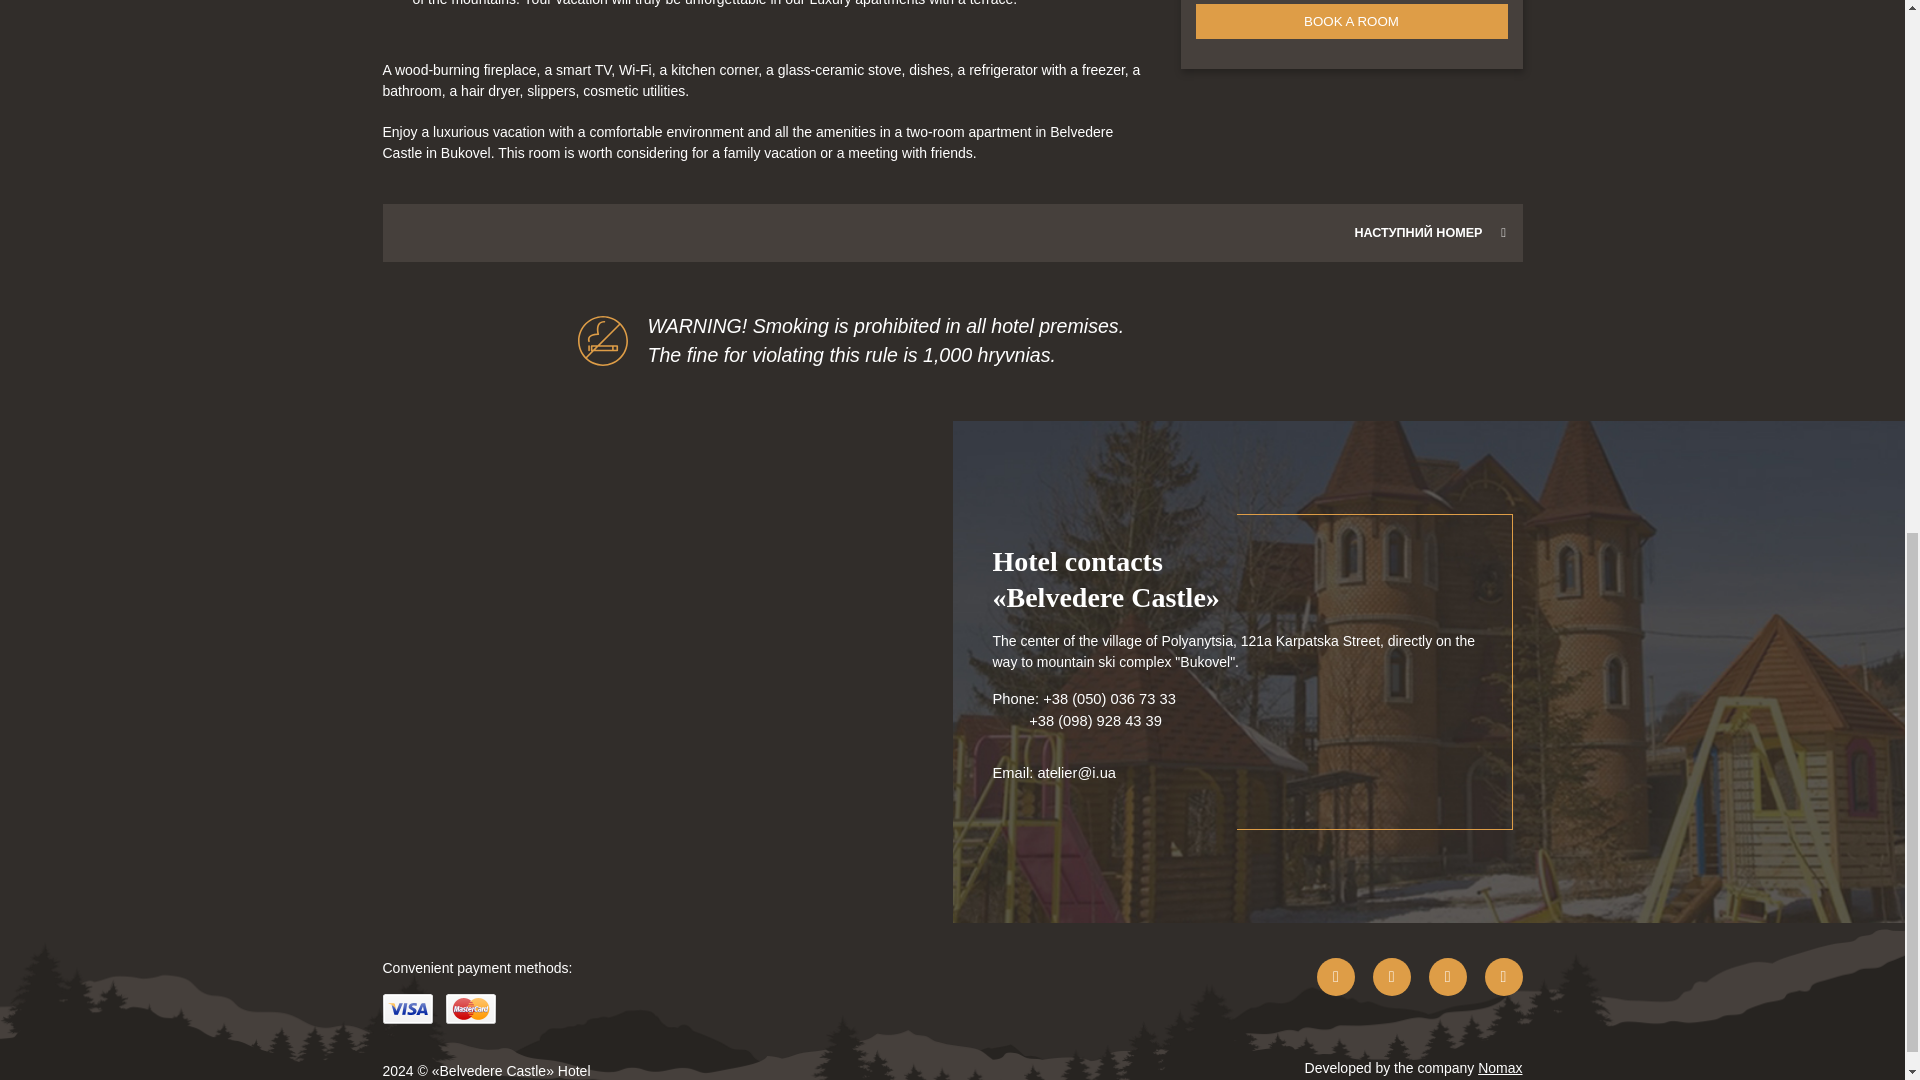 The height and width of the screenshot is (1080, 1920). What do you see at coordinates (1503, 976) in the screenshot?
I see `telegram` at bounding box center [1503, 976].